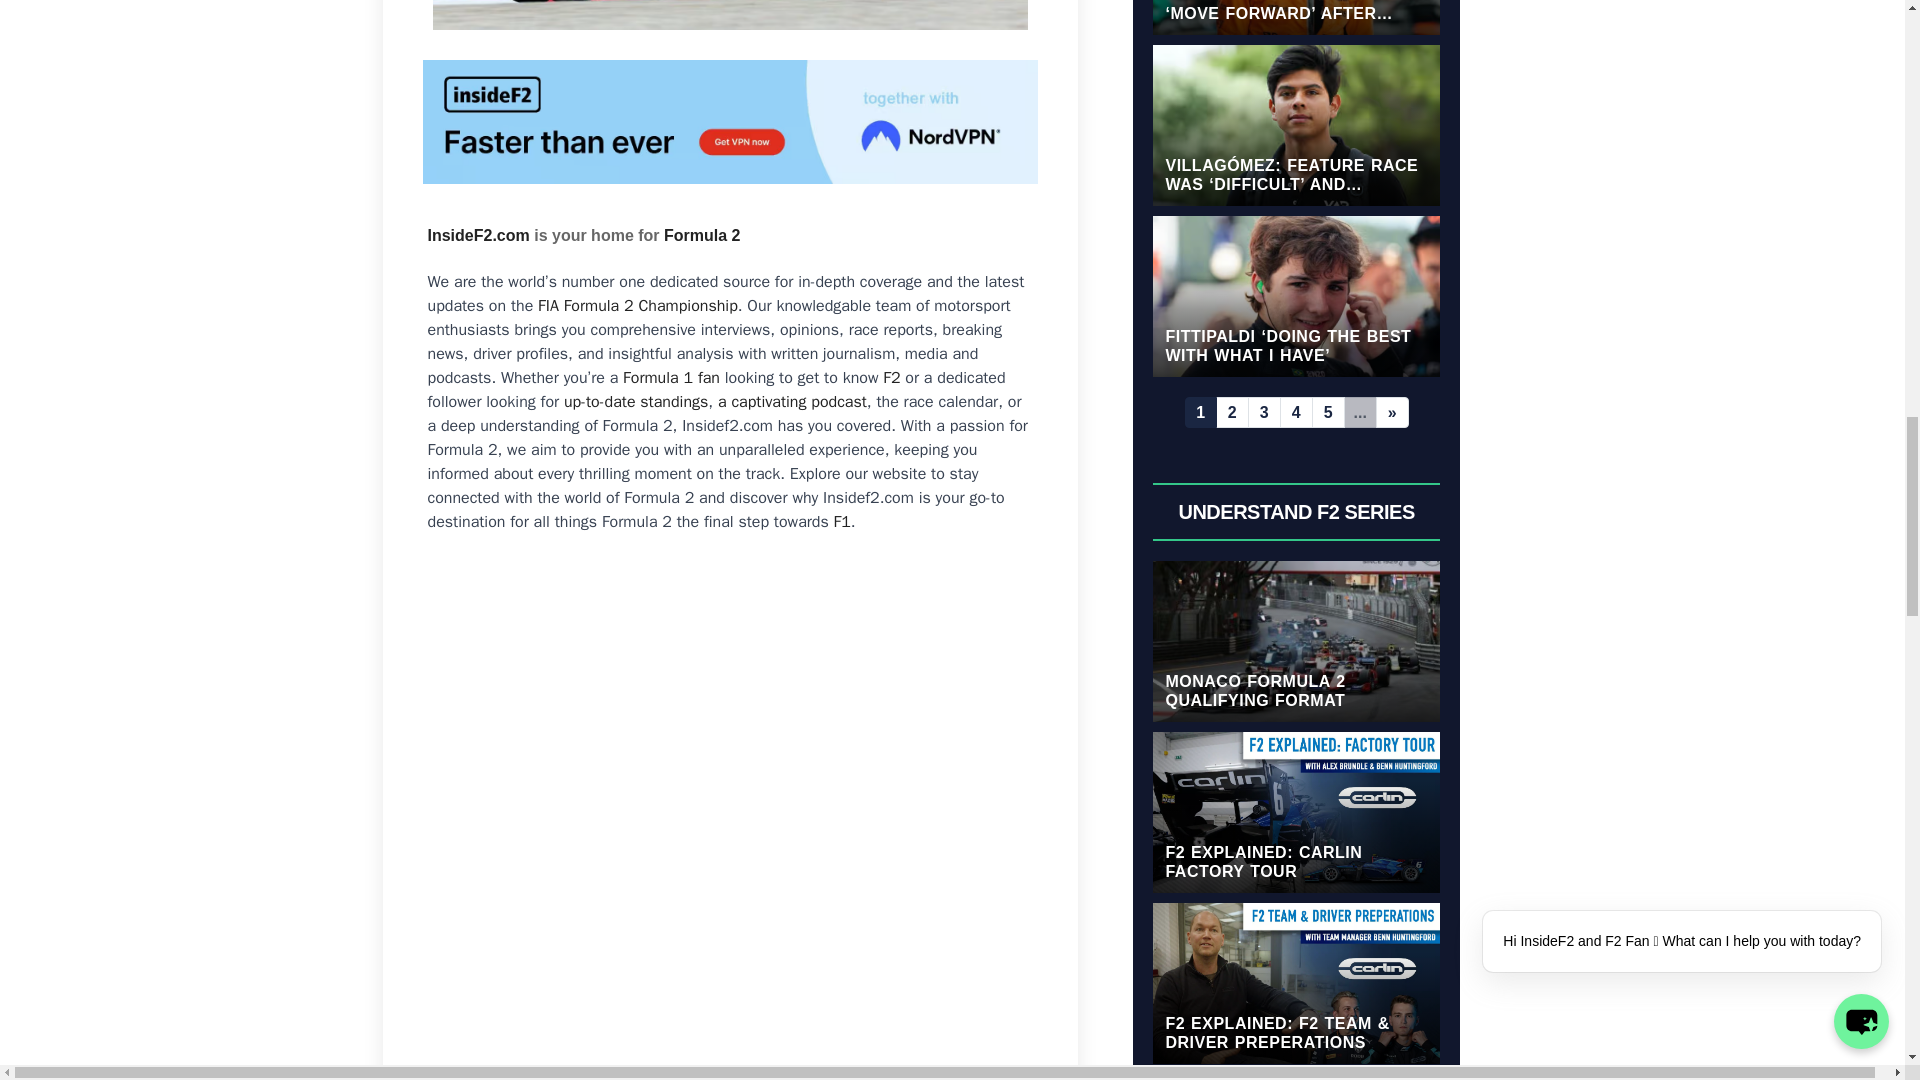  What do you see at coordinates (702, 235) in the screenshot?
I see `Formula 2` at bounding box center [702, 235].